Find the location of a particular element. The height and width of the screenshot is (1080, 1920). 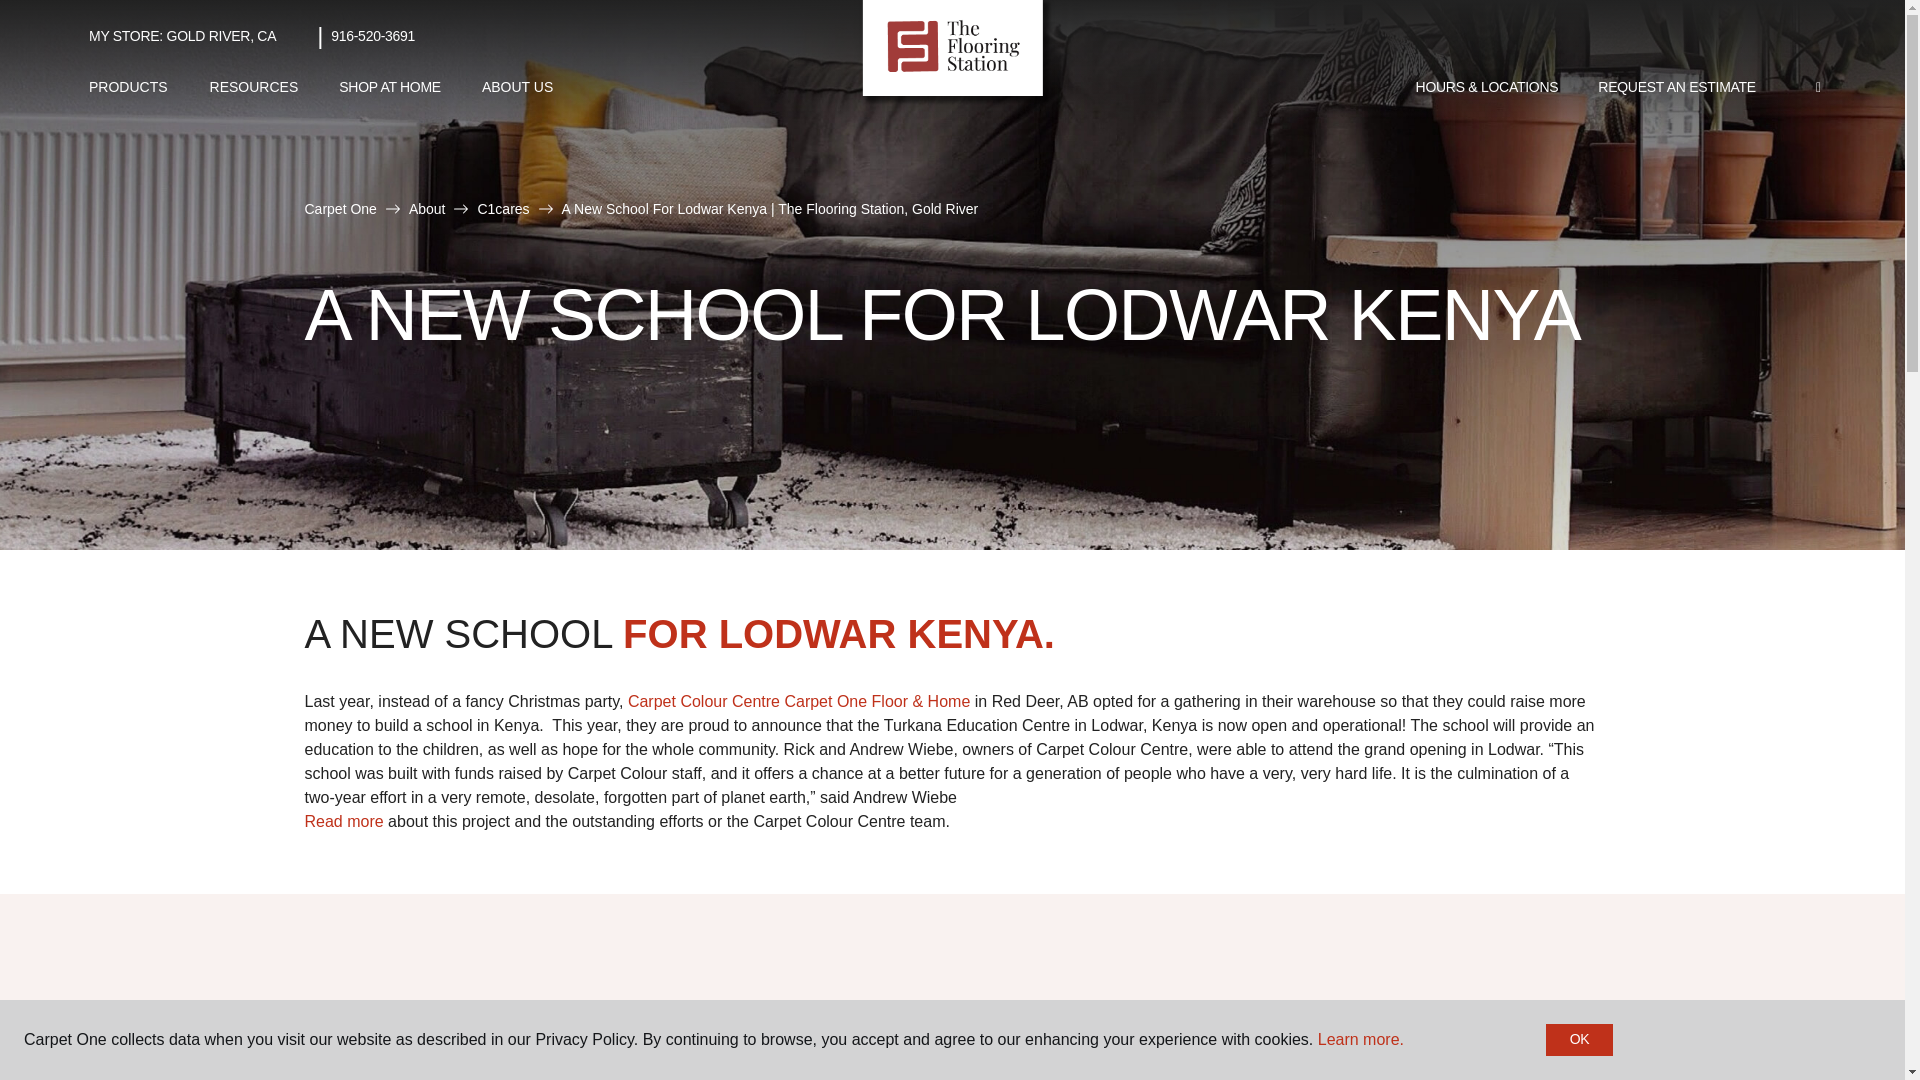

916-520-3691 is located at coordinates (372, 36).